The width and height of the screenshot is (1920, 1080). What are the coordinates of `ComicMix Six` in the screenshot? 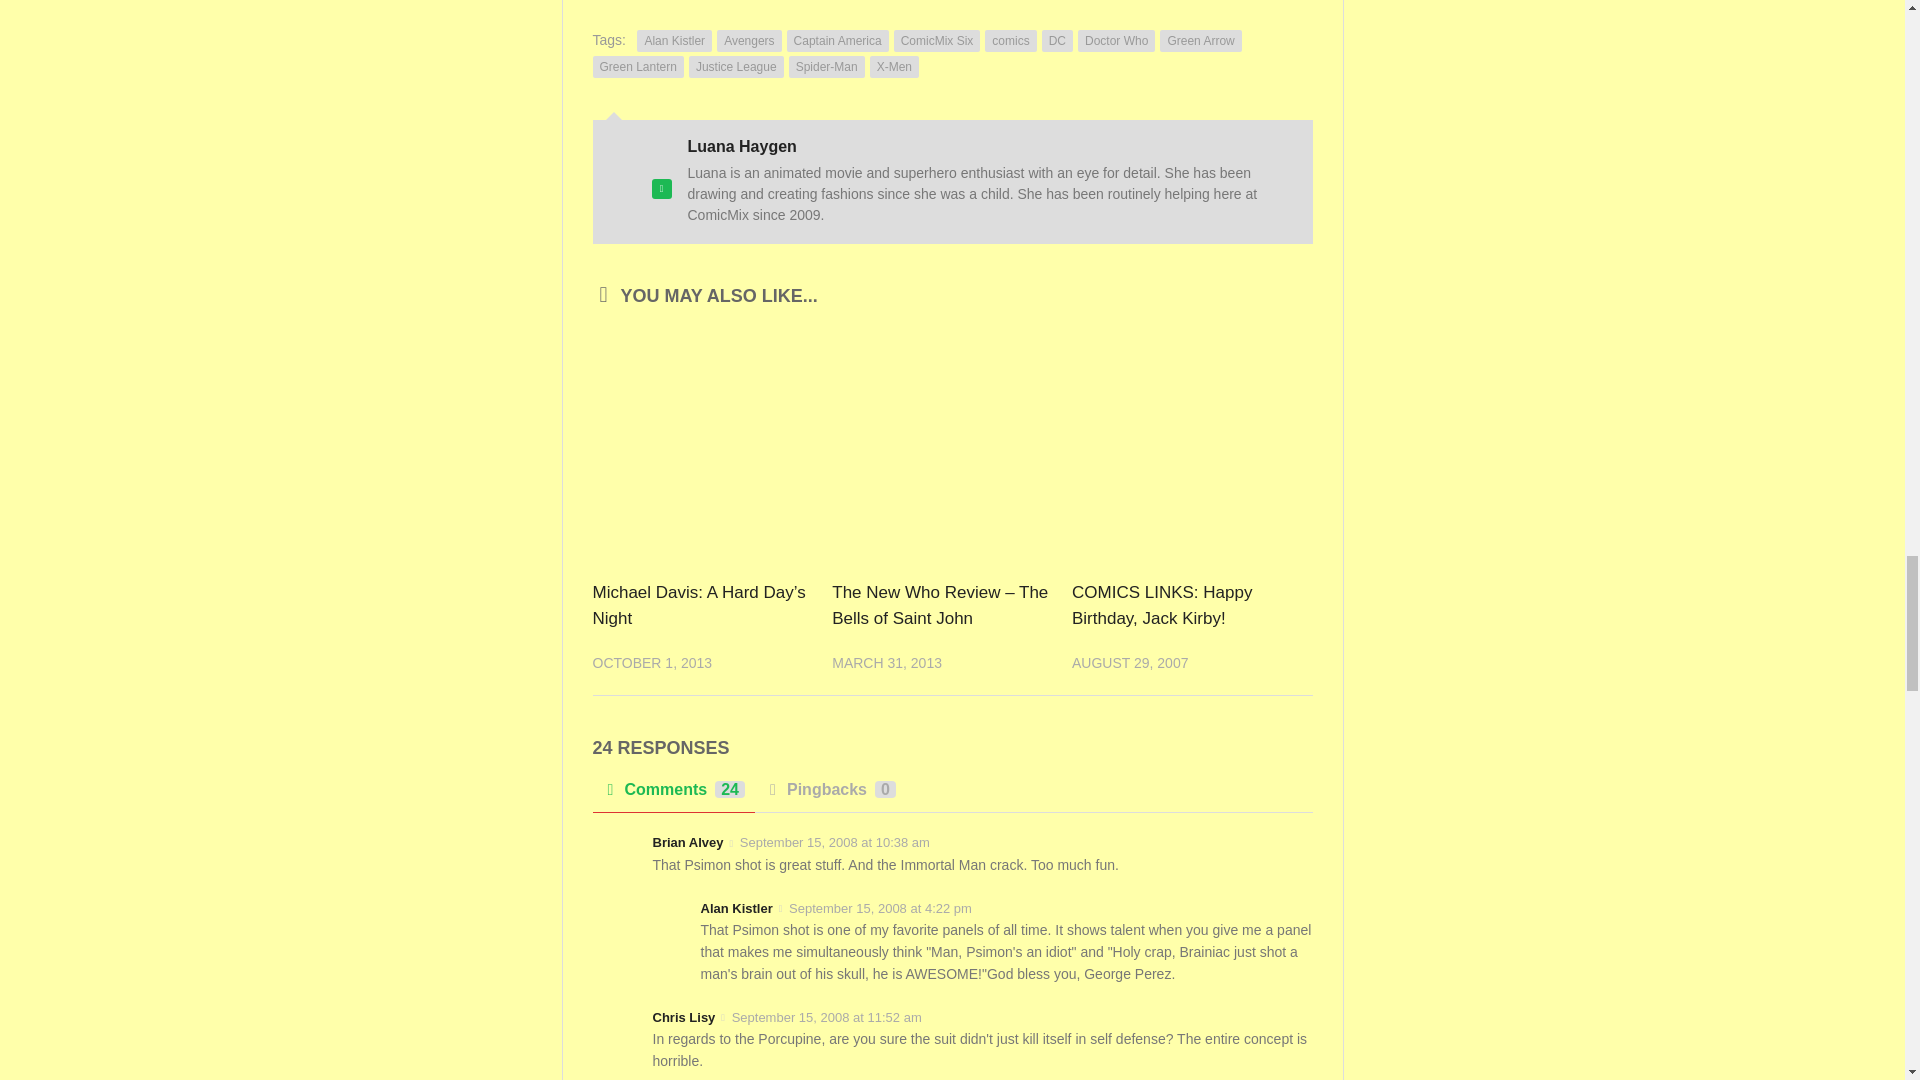 It's located at (938, 40).